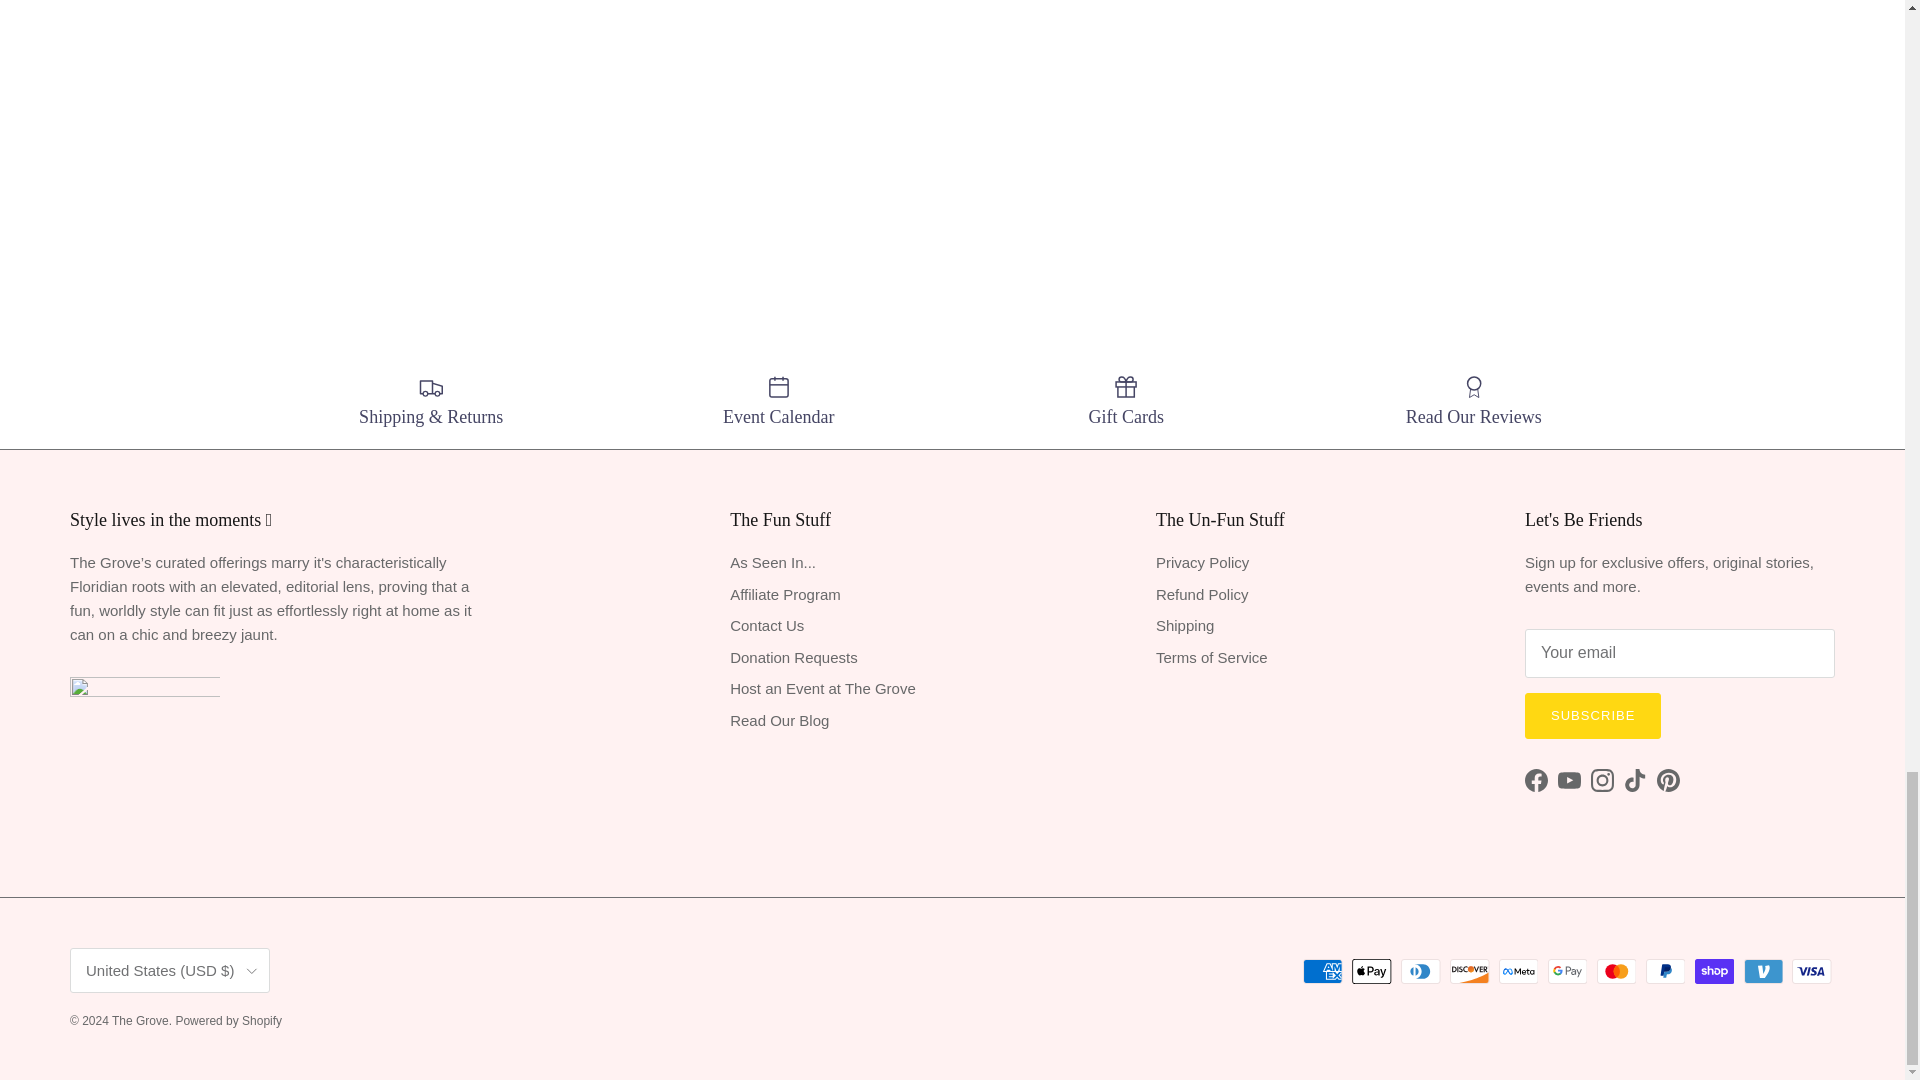  I want to click on Diners Club, so click(1420, 971).